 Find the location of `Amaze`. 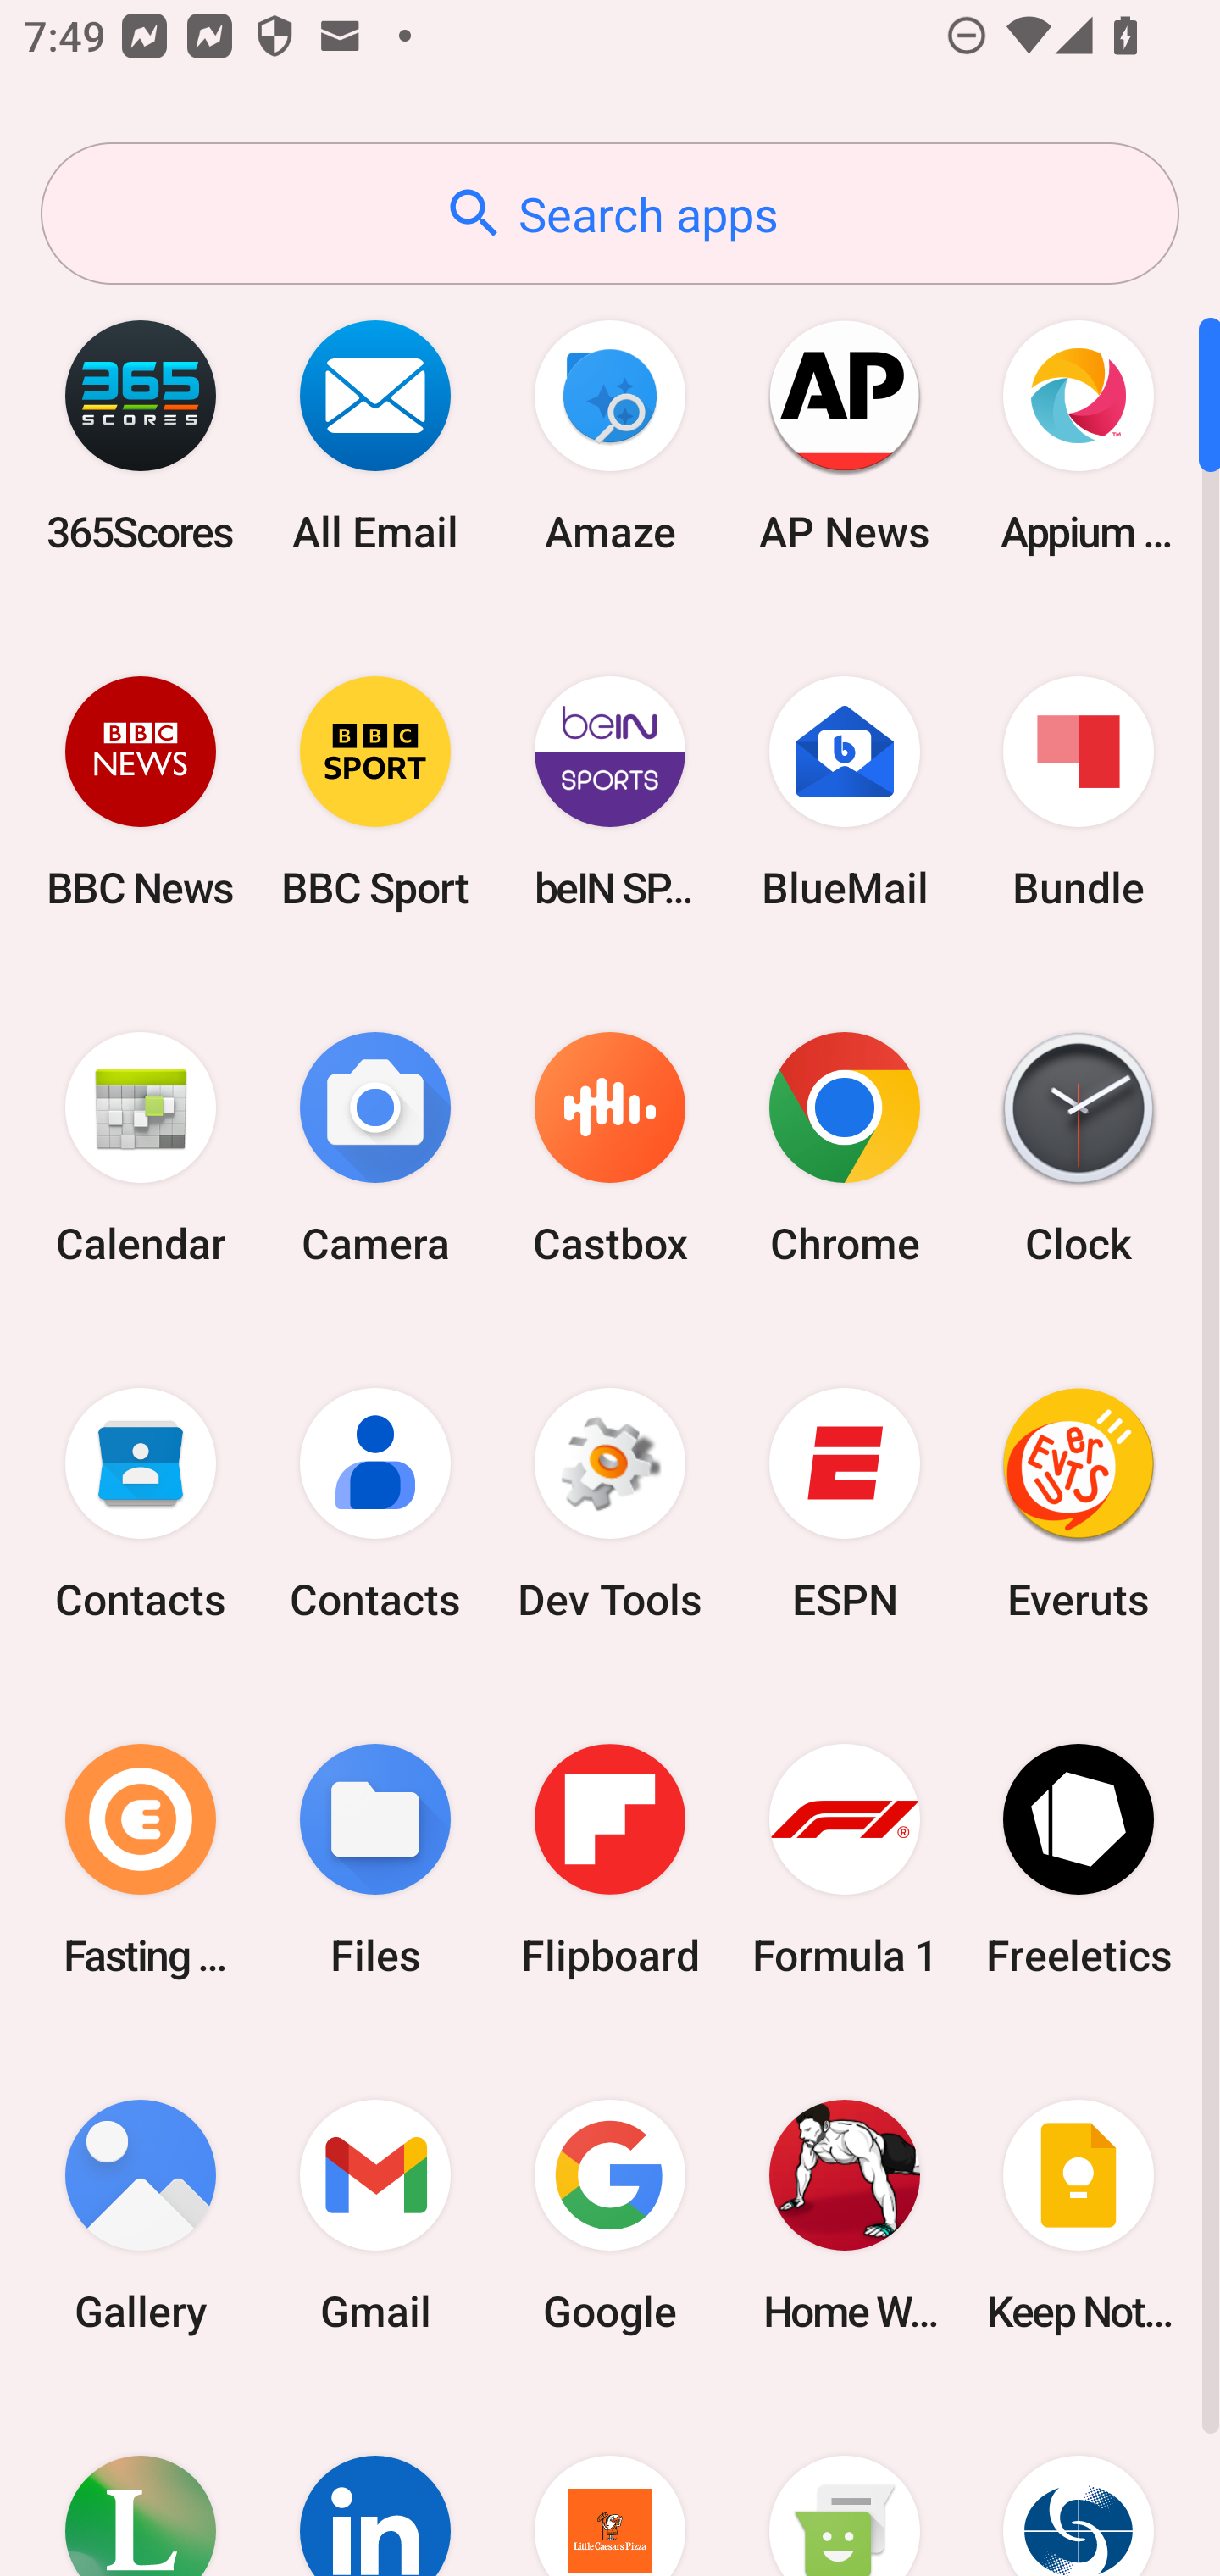

Amaze is located at coordinates (610, 436).